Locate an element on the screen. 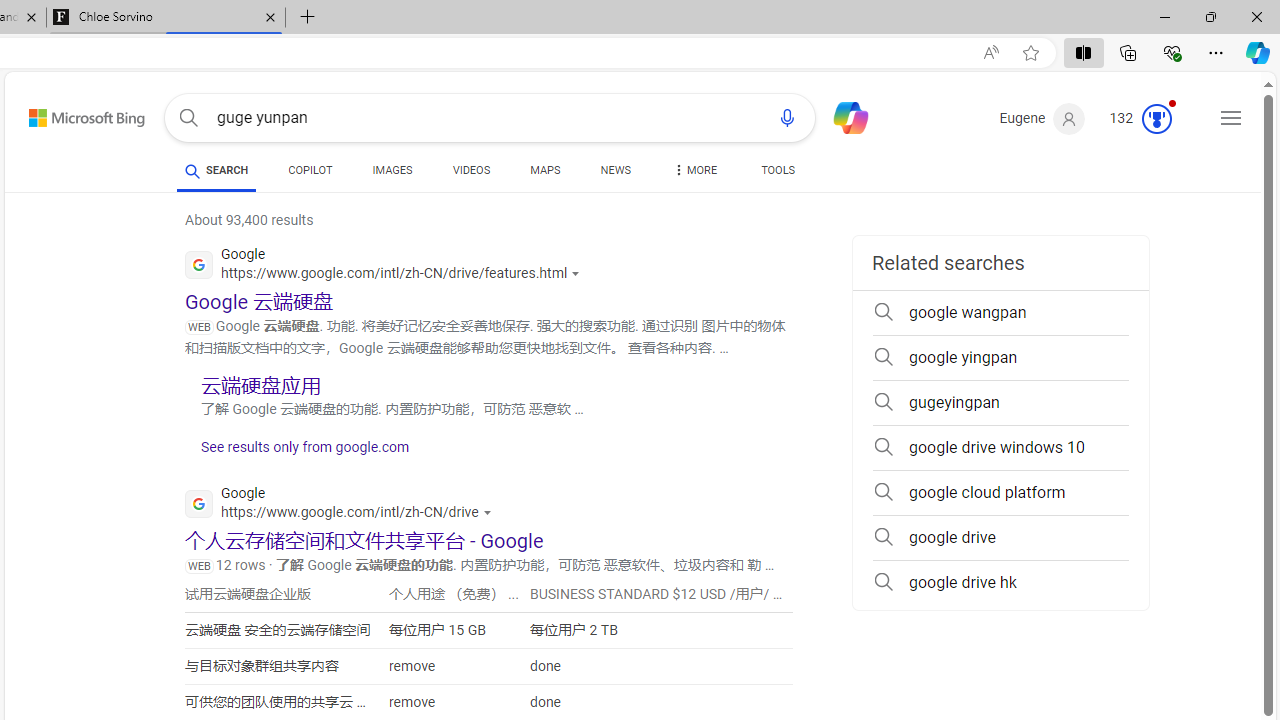 The image size is (1280, 720). google drive hk is located at coordinates (1000, 582).